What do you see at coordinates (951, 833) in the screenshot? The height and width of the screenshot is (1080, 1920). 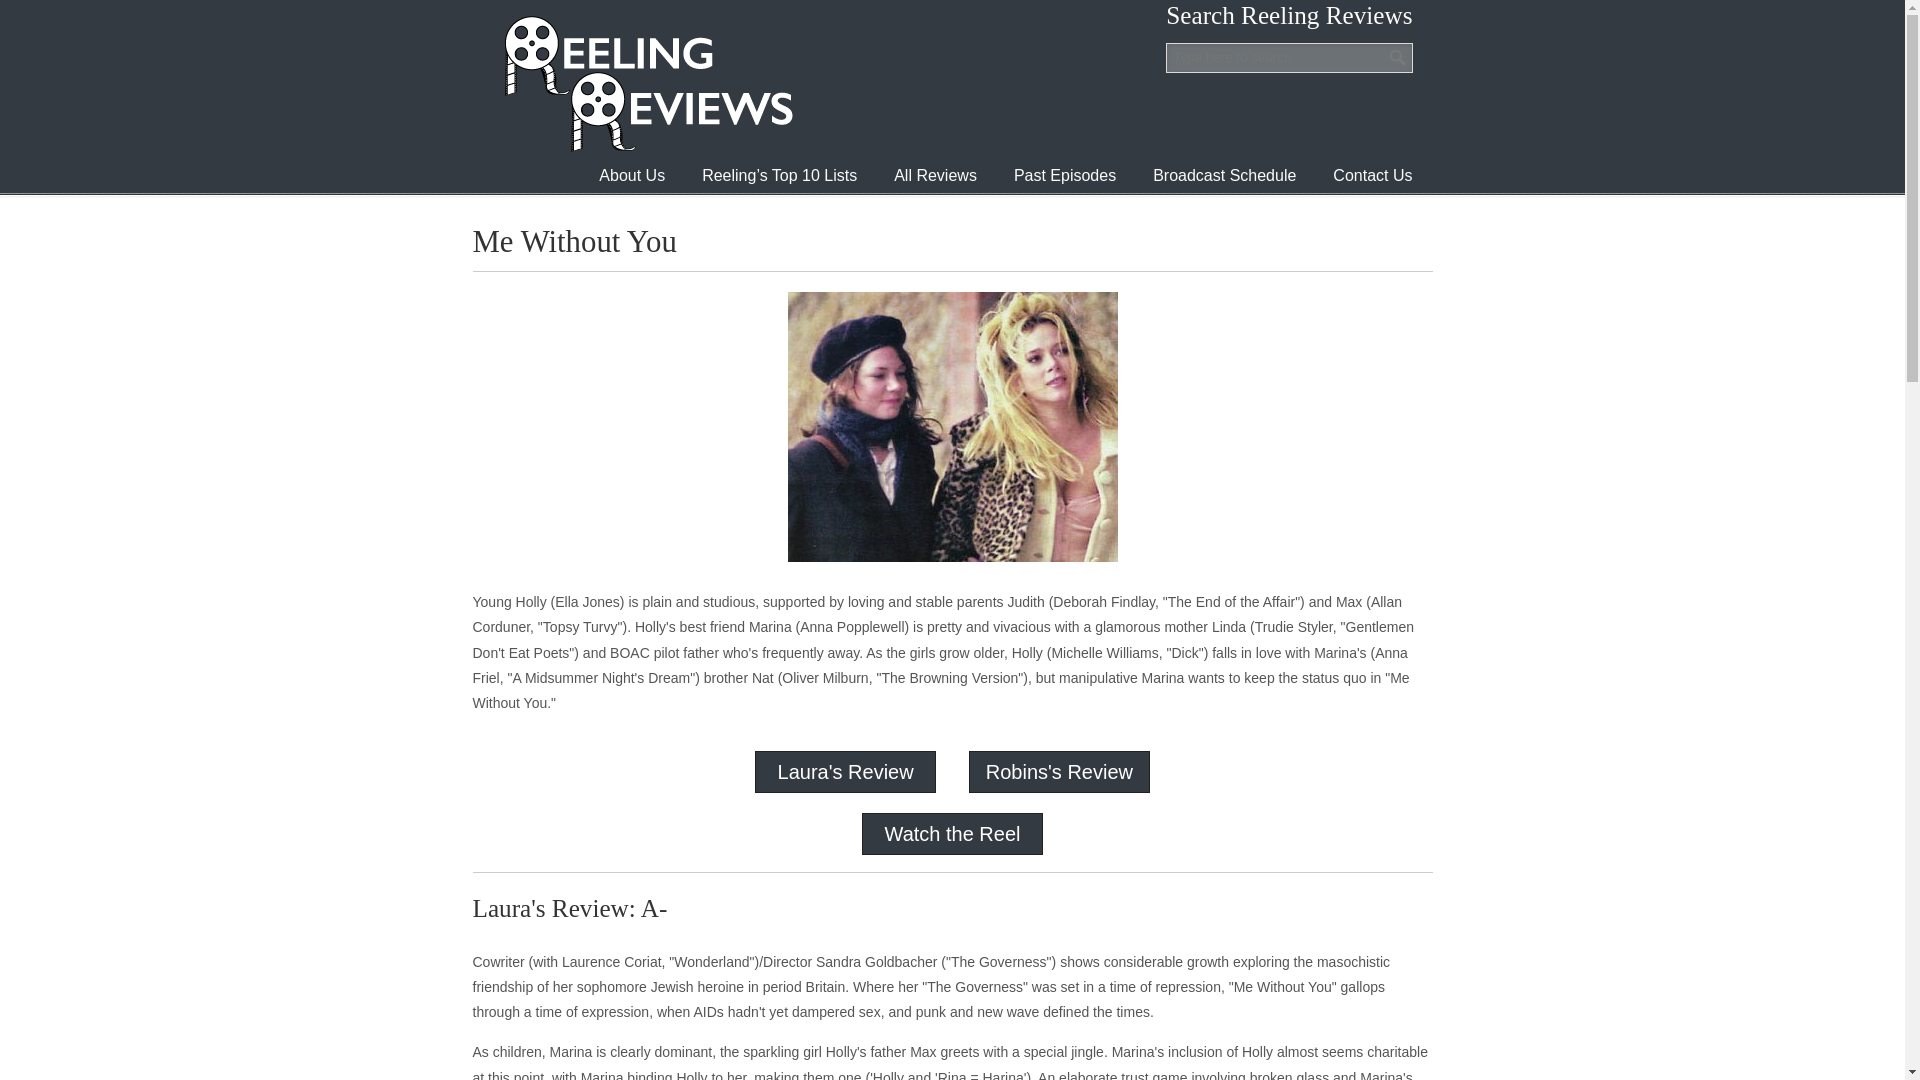 I see `Watch the Reel` at bounding box center [951, 833].